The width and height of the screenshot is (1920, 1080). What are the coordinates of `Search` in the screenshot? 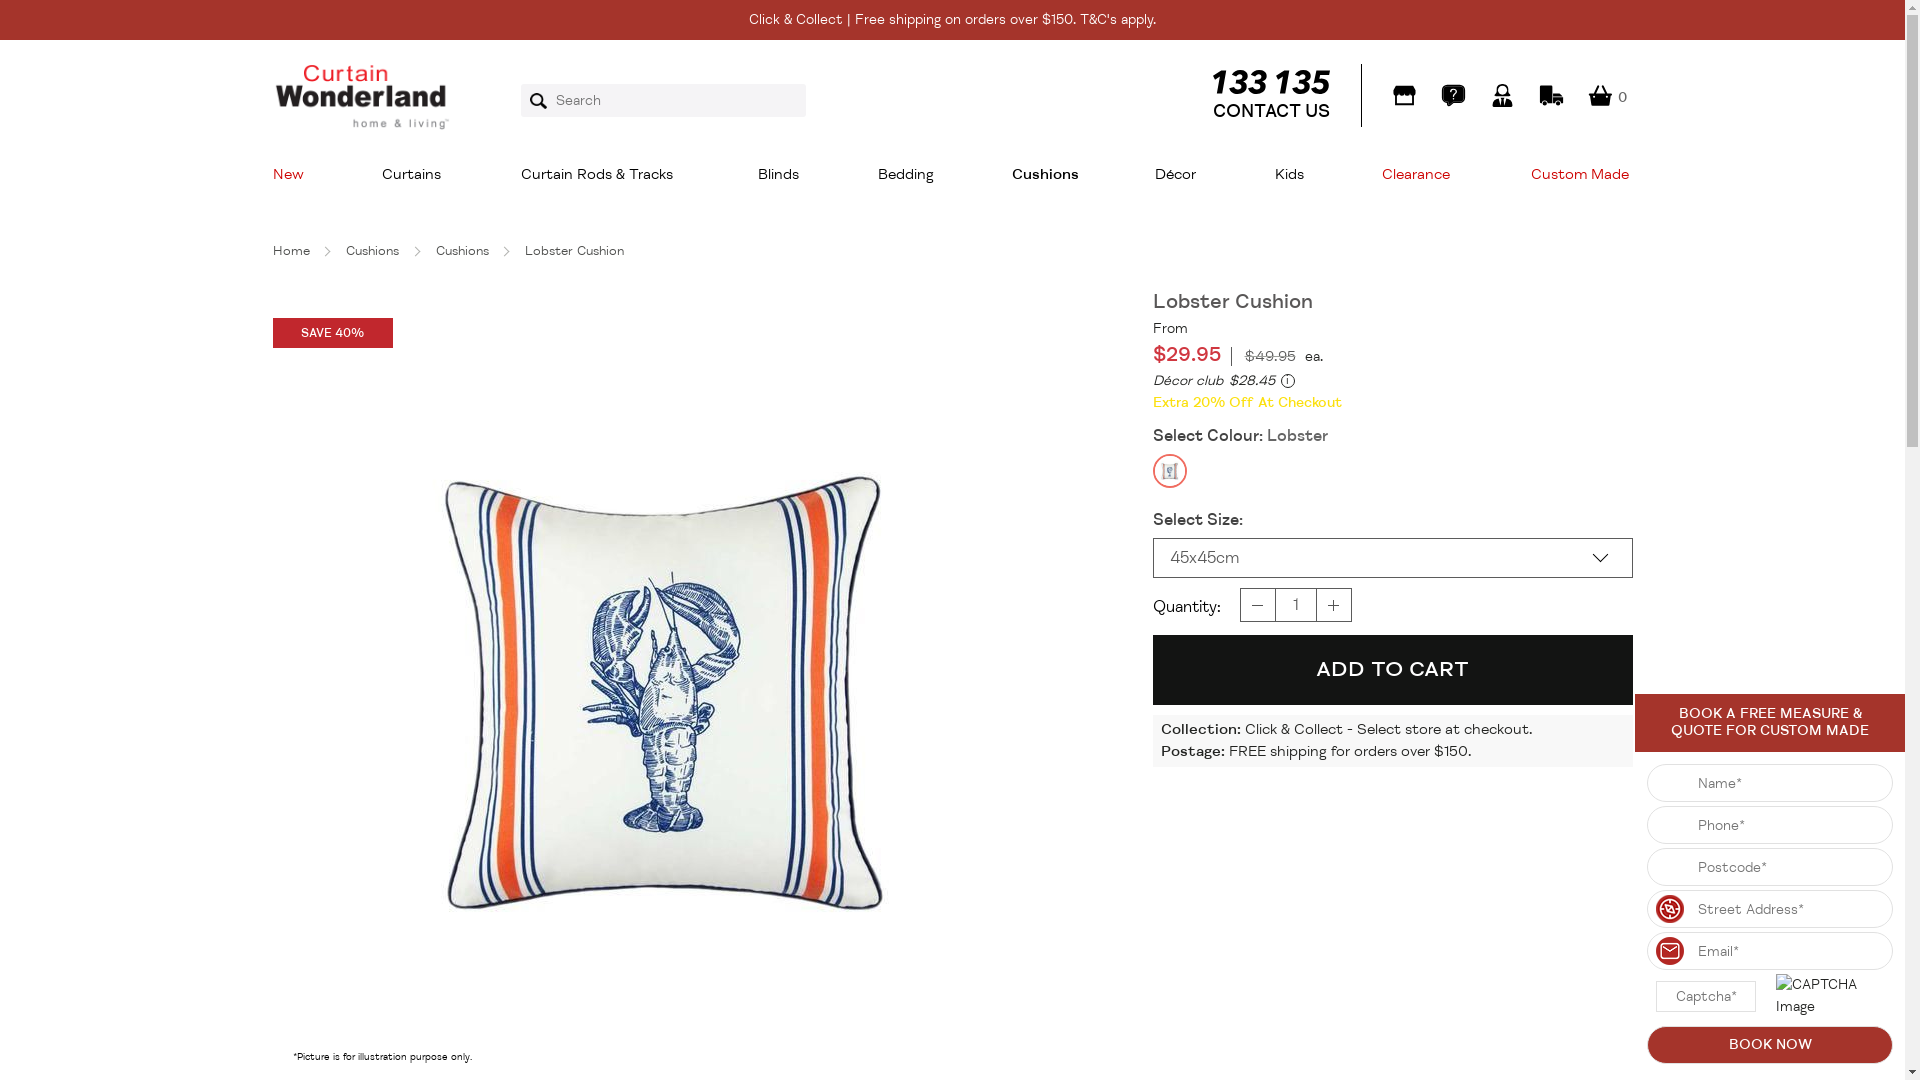 It's located at (545, 101).